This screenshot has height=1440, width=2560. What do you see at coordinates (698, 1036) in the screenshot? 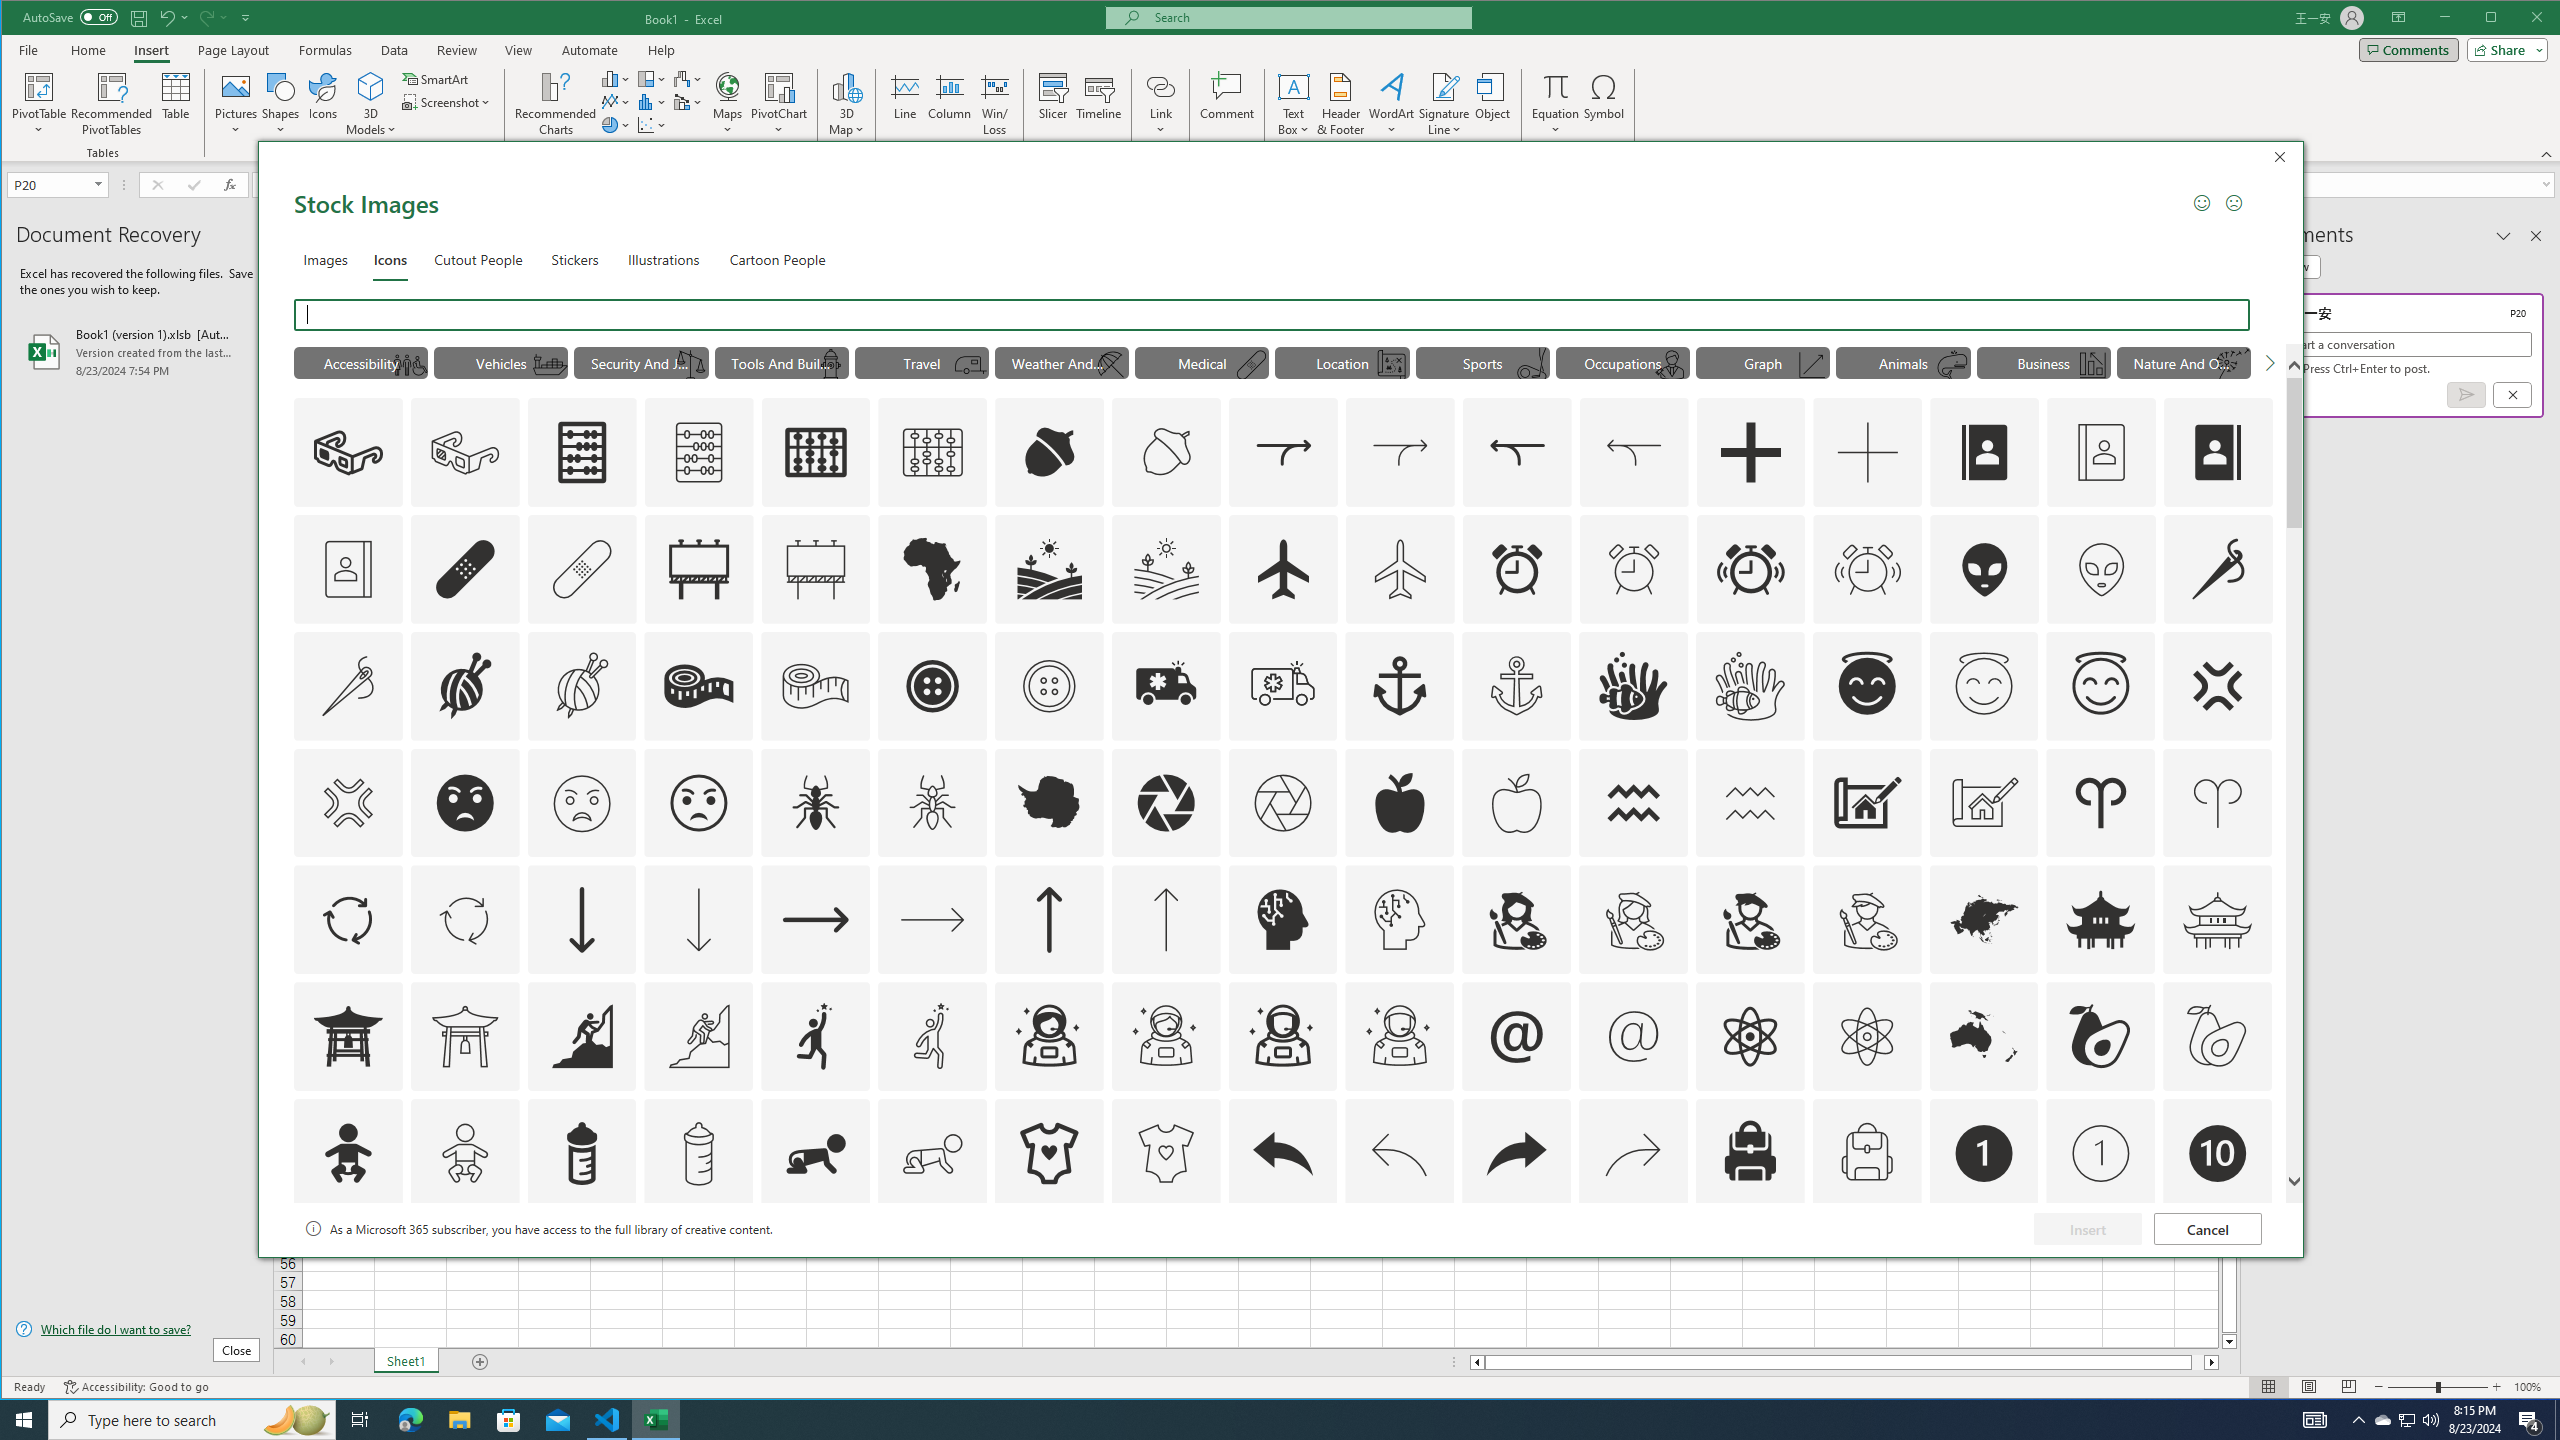
I see `AutomationID: Icons_Aspiration_M` at bounding box center [698, 1036].